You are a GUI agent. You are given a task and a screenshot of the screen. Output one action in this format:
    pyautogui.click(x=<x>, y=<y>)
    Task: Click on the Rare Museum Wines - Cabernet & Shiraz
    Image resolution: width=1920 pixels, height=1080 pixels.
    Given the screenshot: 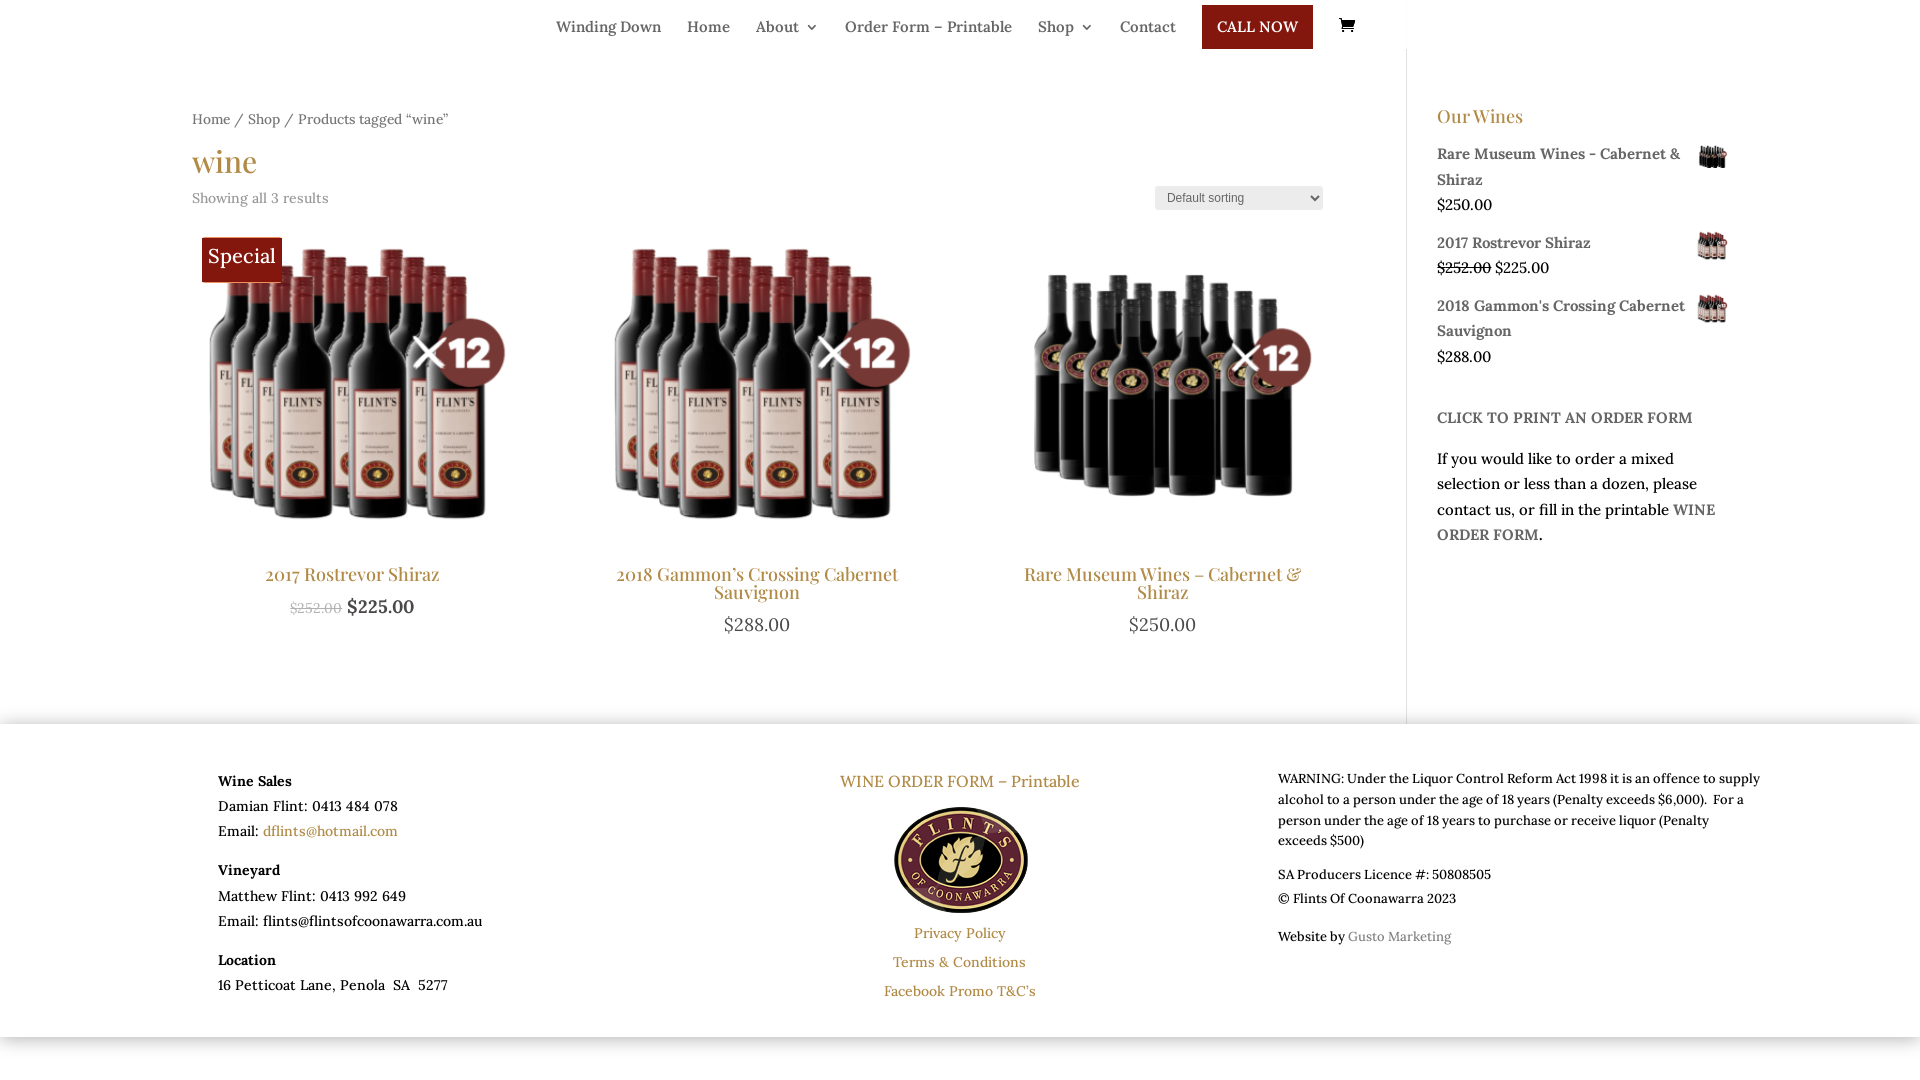 What is the action you would take?
    pyautogui.click(x=1582, y=166)
    